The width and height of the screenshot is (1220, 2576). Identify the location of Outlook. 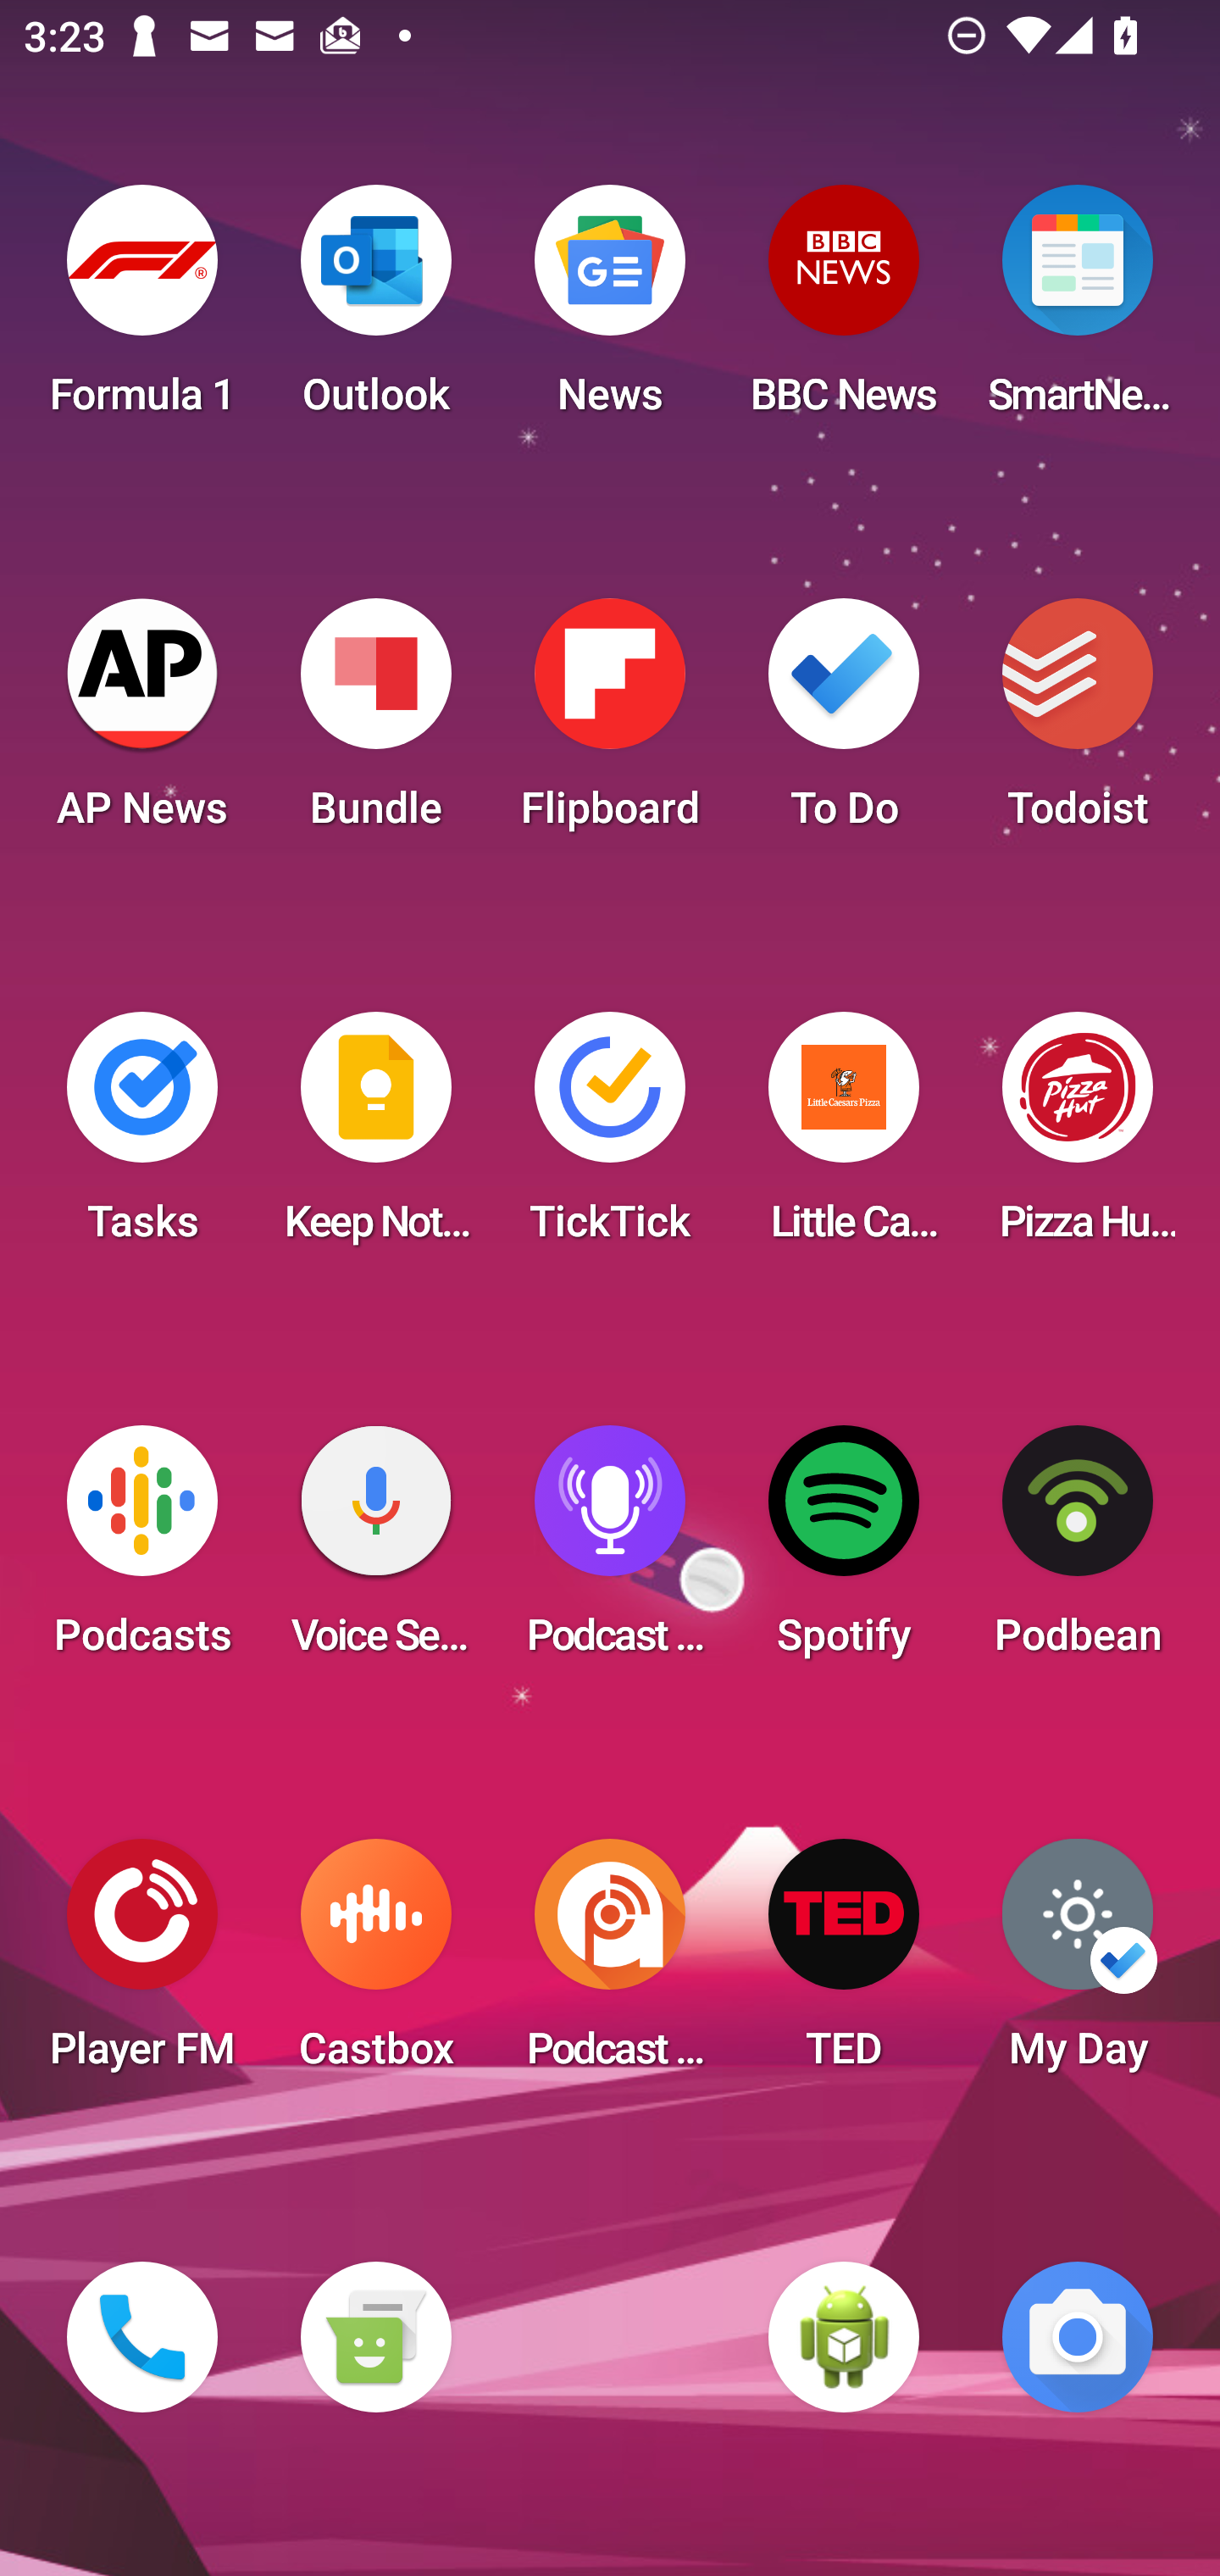
(375, 310).